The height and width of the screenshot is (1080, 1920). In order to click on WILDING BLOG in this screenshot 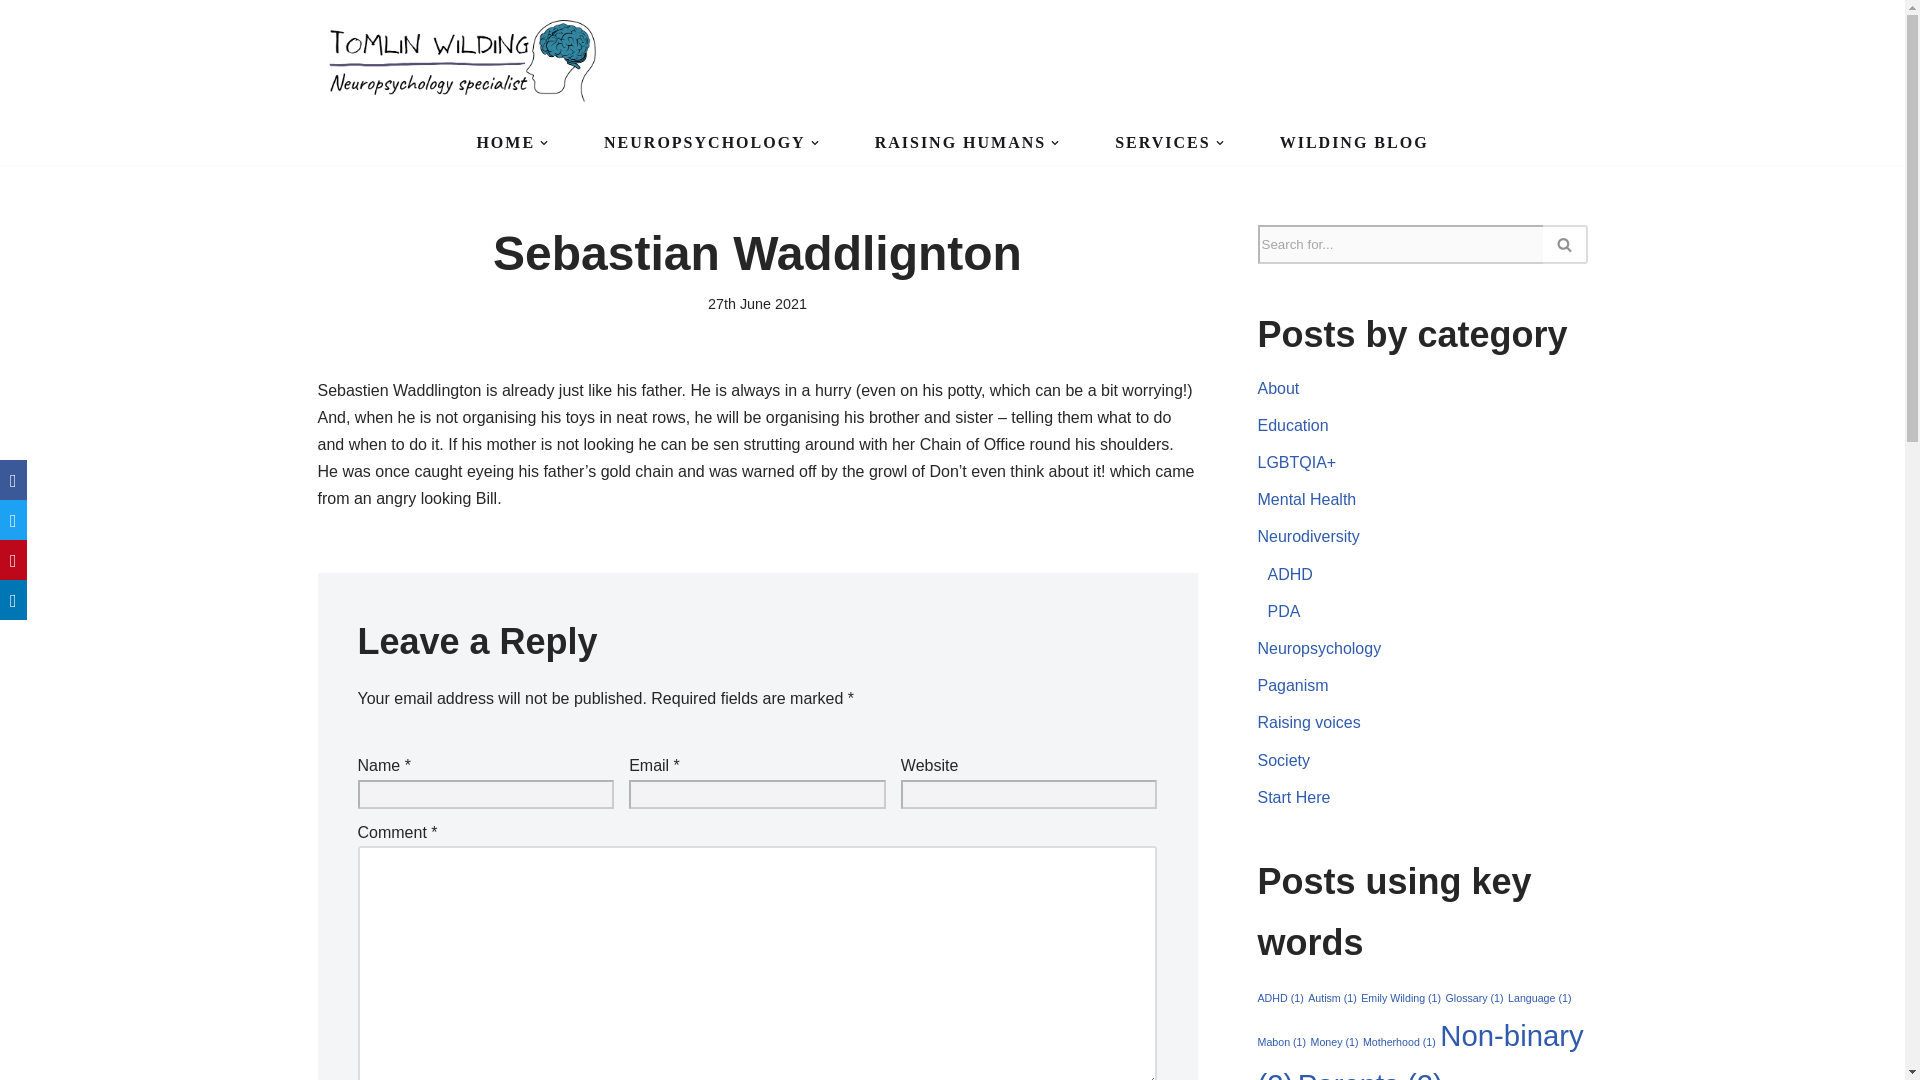, I will do `click(1354, 142)`.